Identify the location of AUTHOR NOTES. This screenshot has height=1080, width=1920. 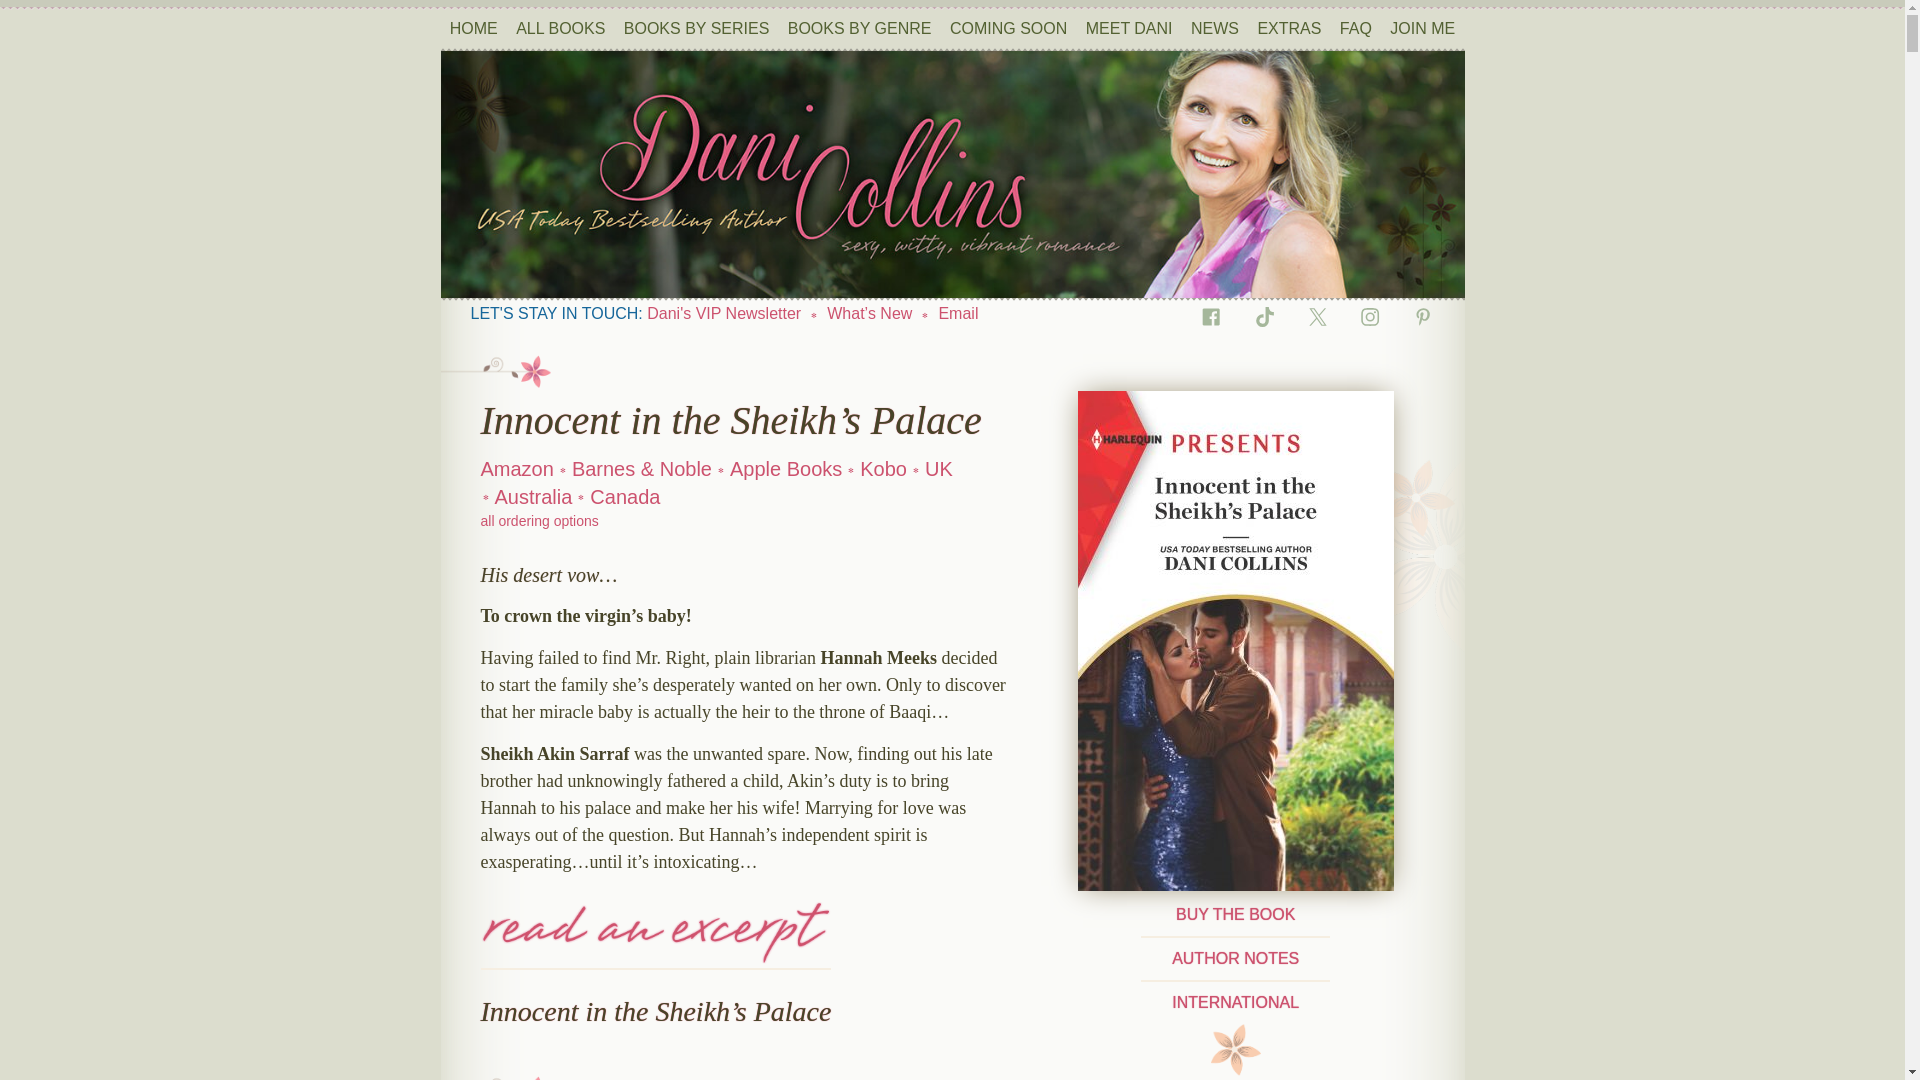
(1235, 958).